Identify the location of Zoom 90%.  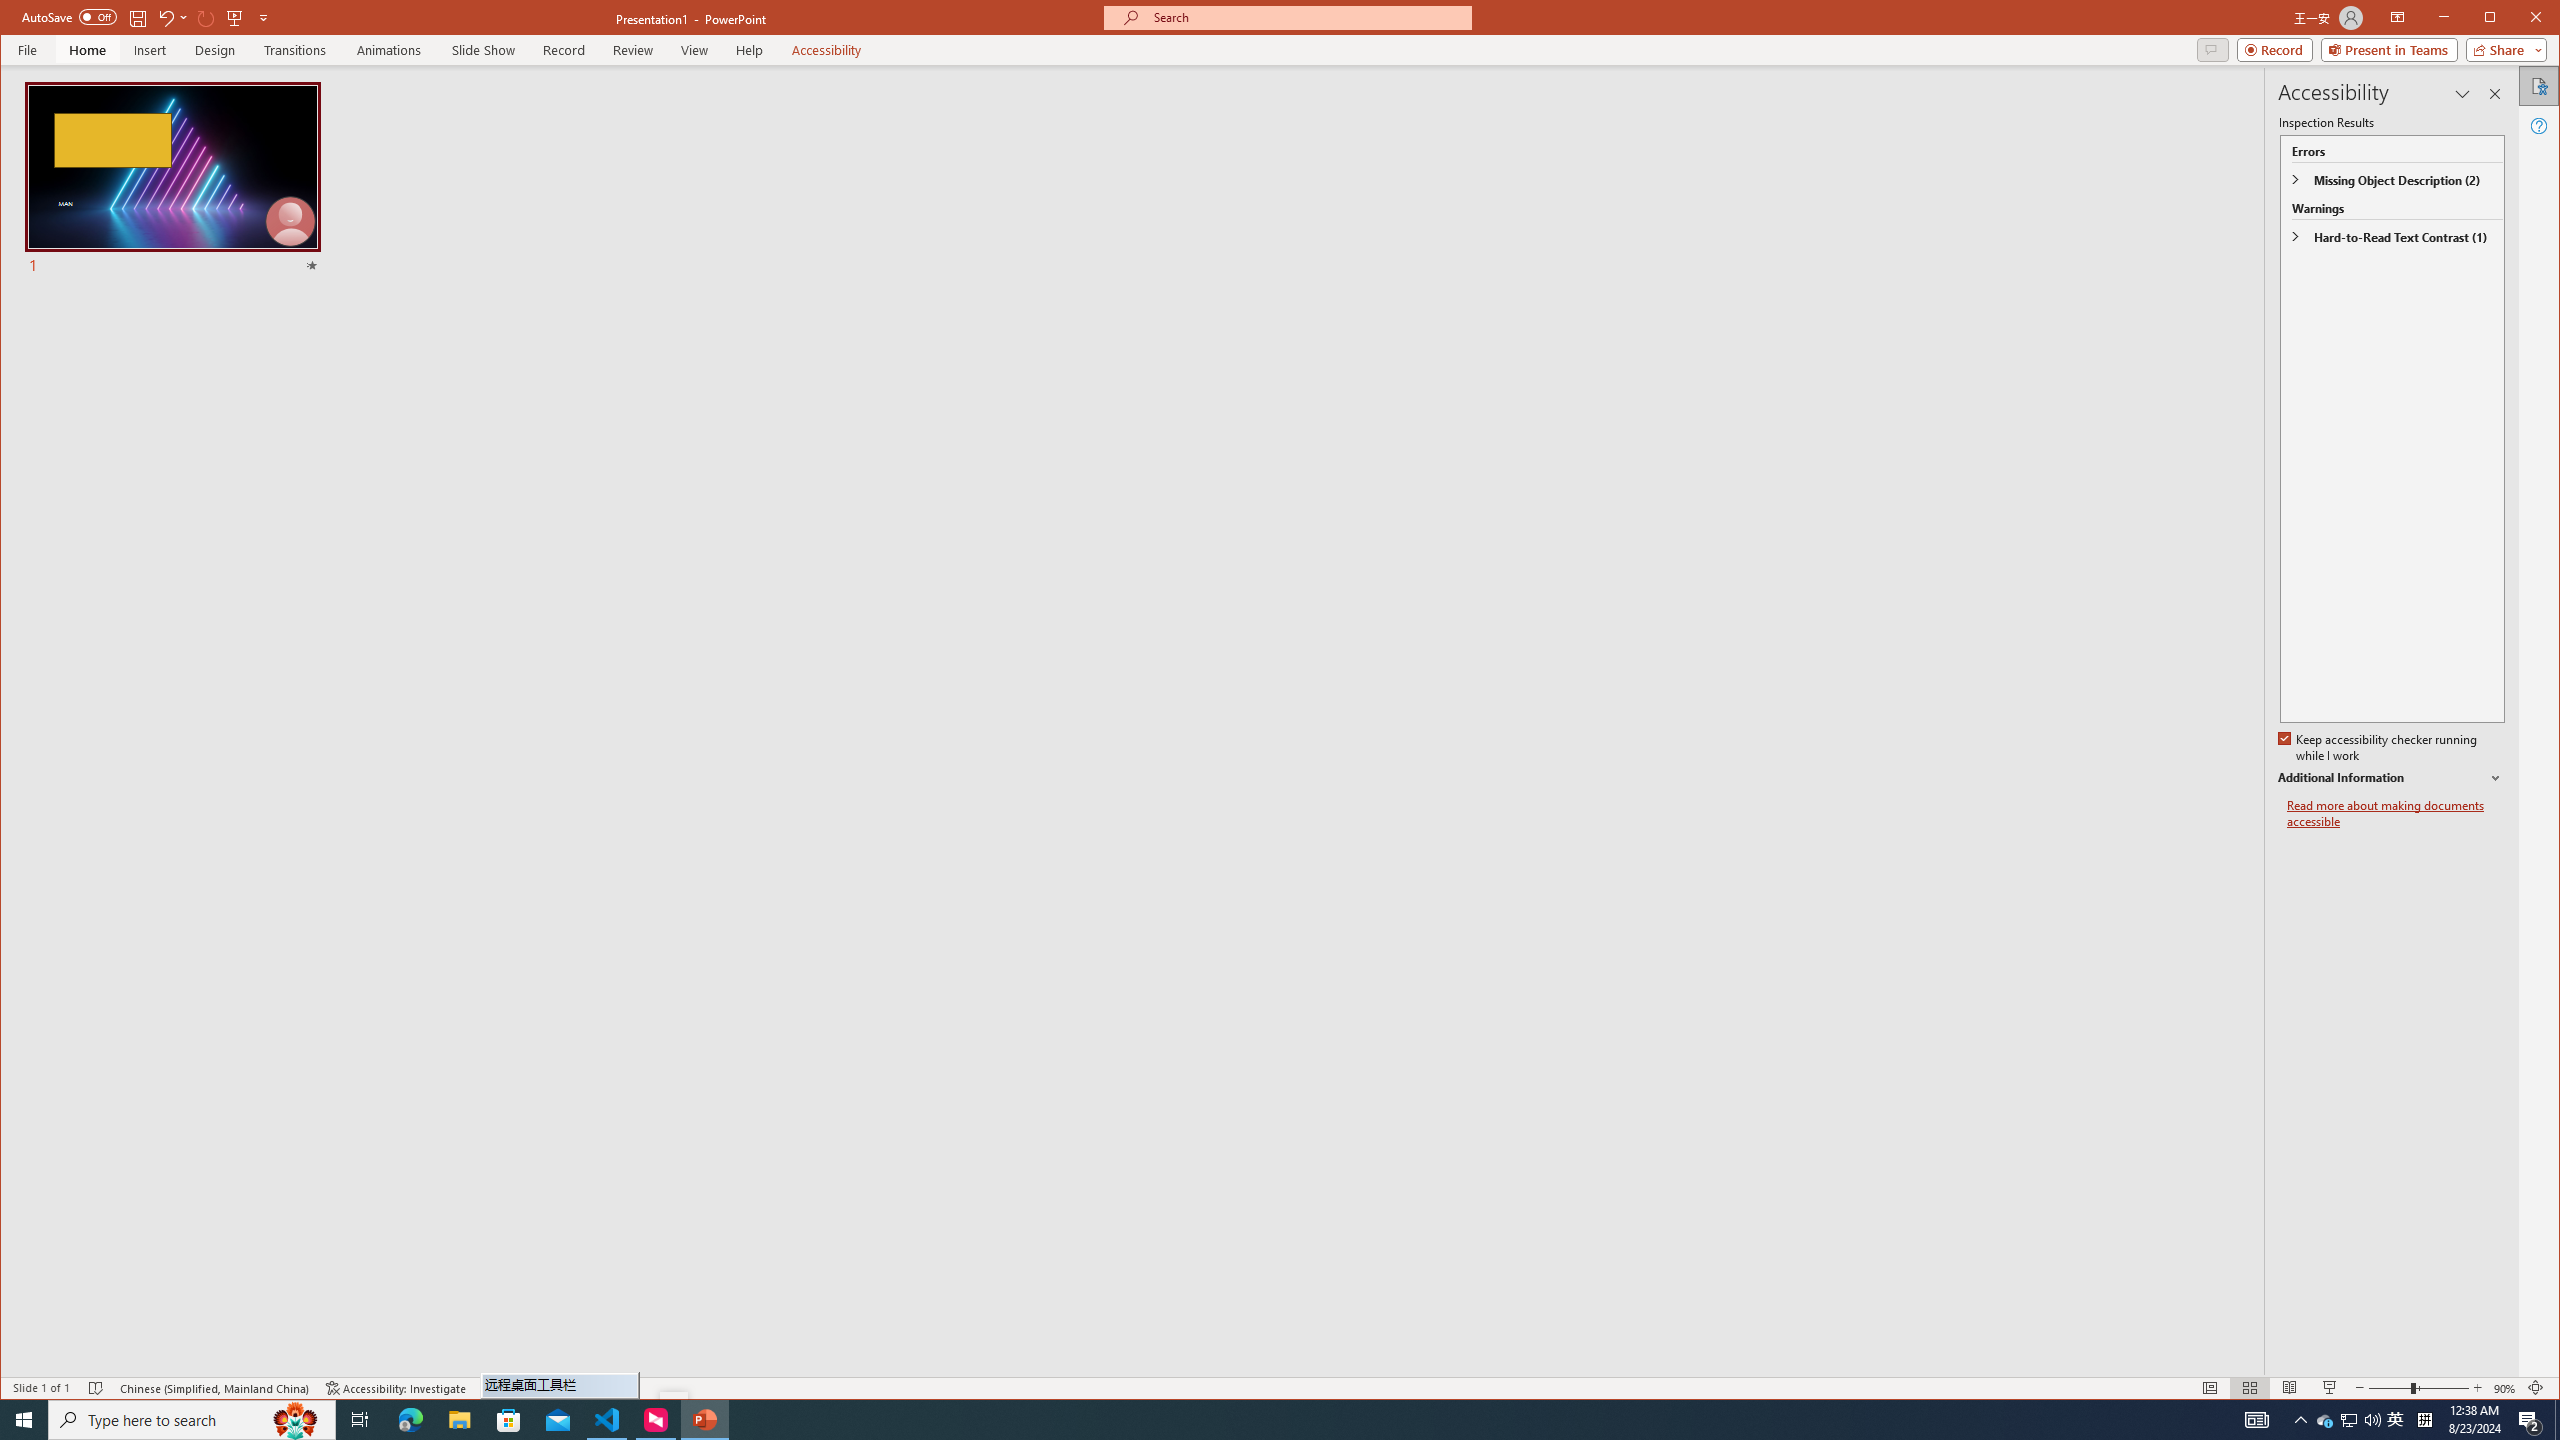
(2504, 1388).